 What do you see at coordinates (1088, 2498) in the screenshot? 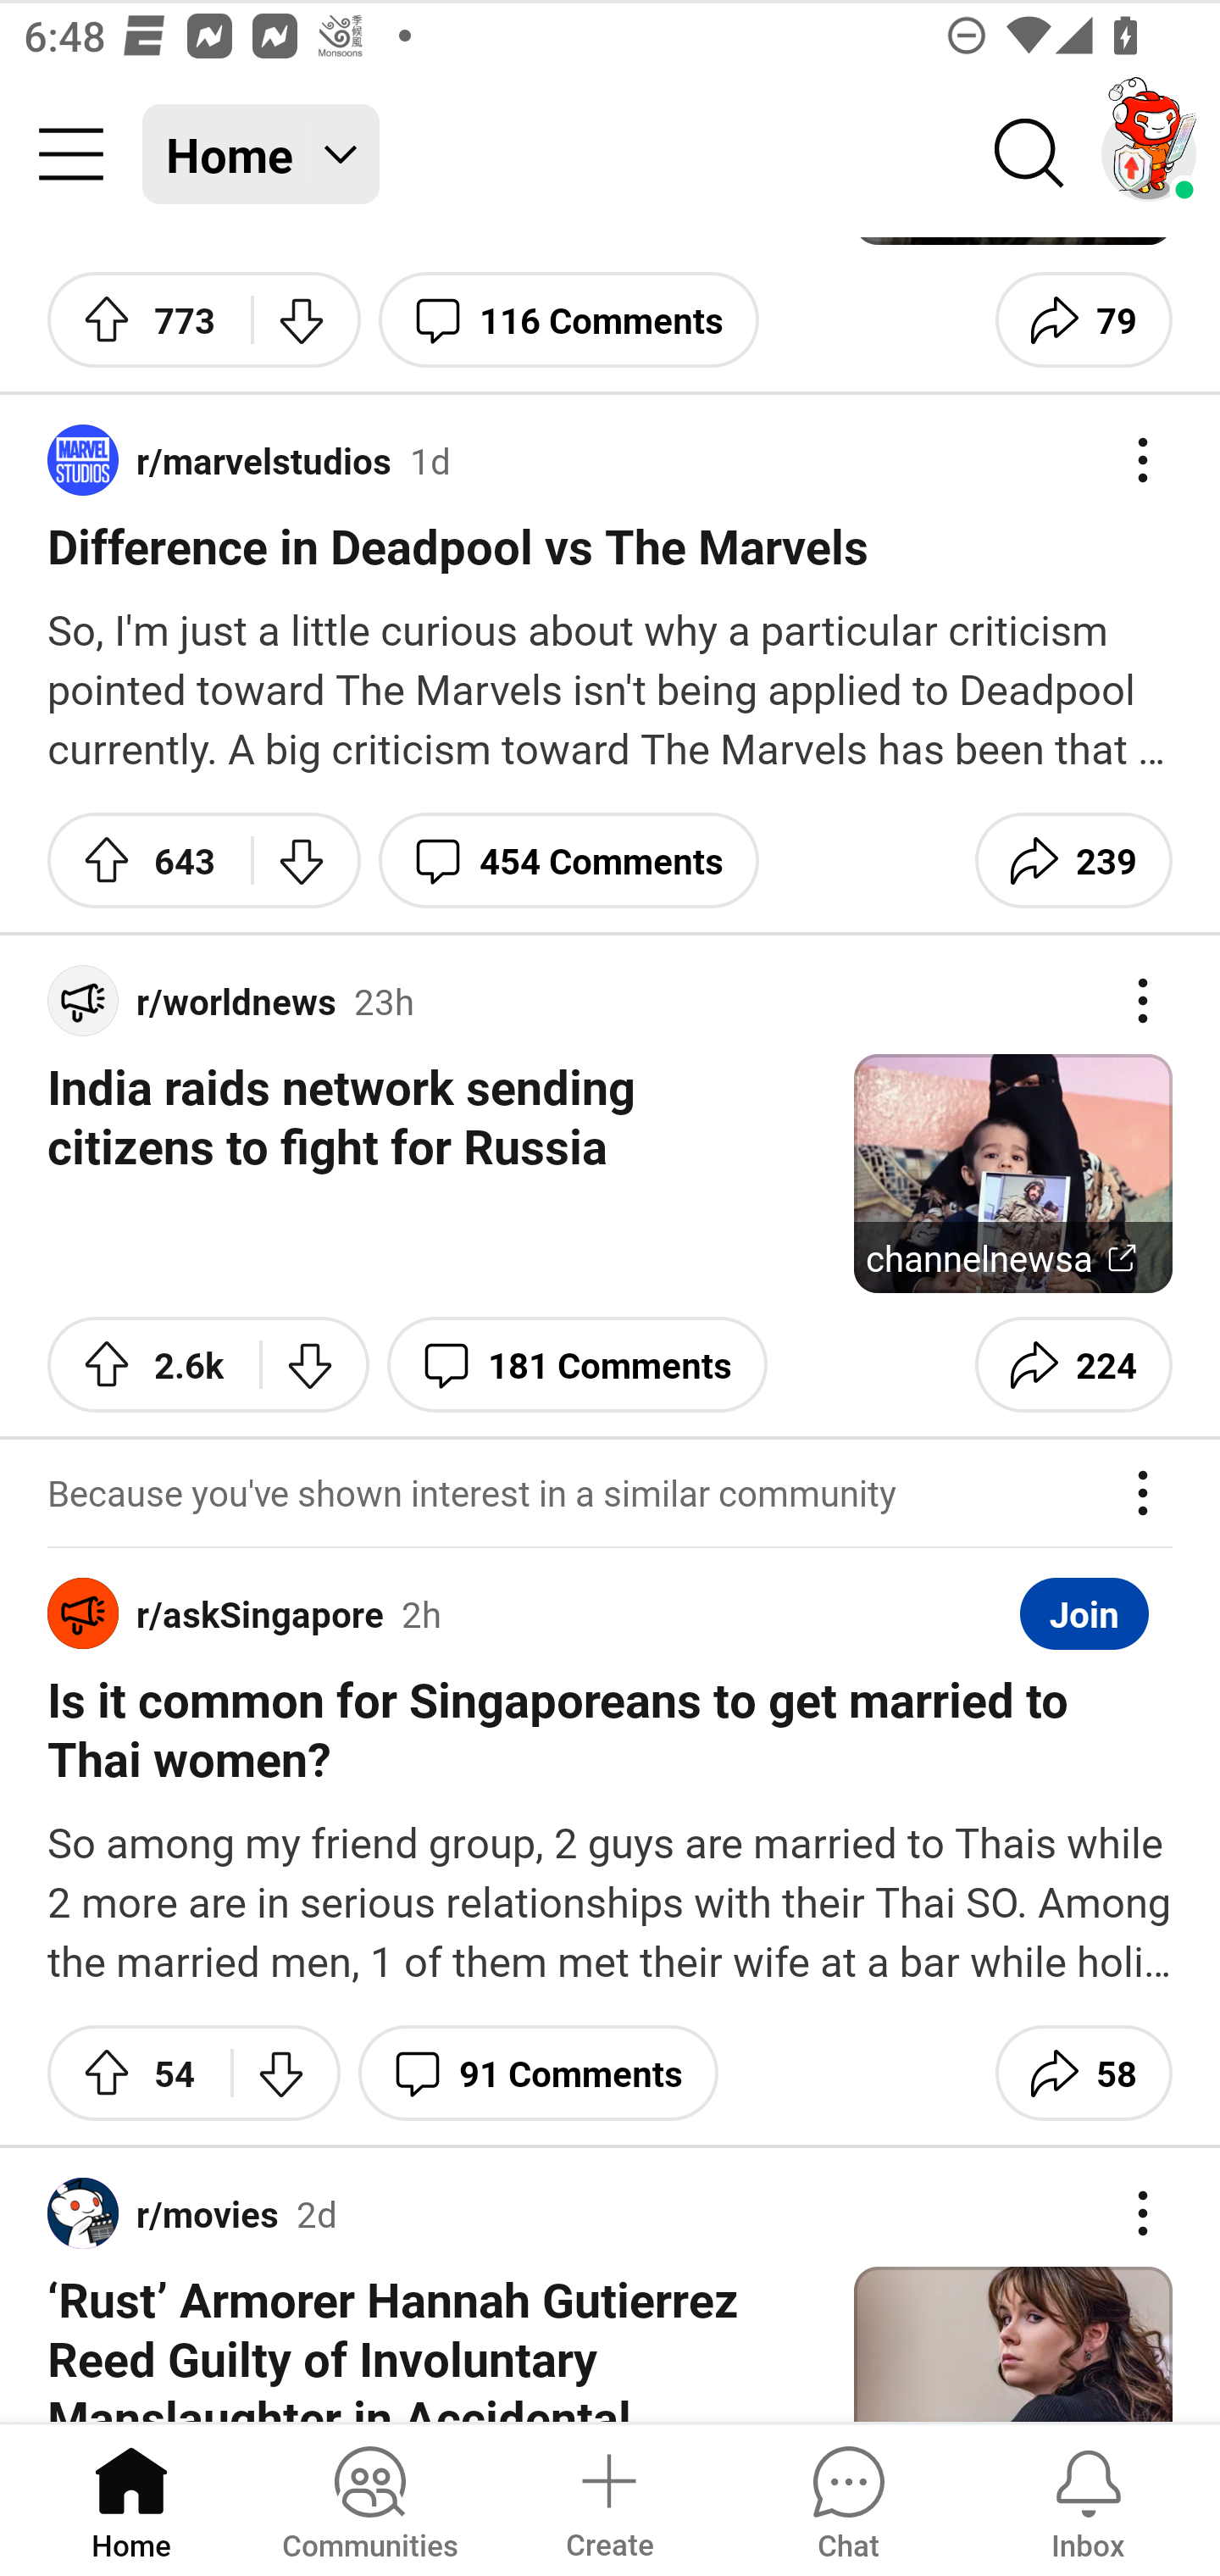
I see `Inbox` at bounding box center [1088, 2498].